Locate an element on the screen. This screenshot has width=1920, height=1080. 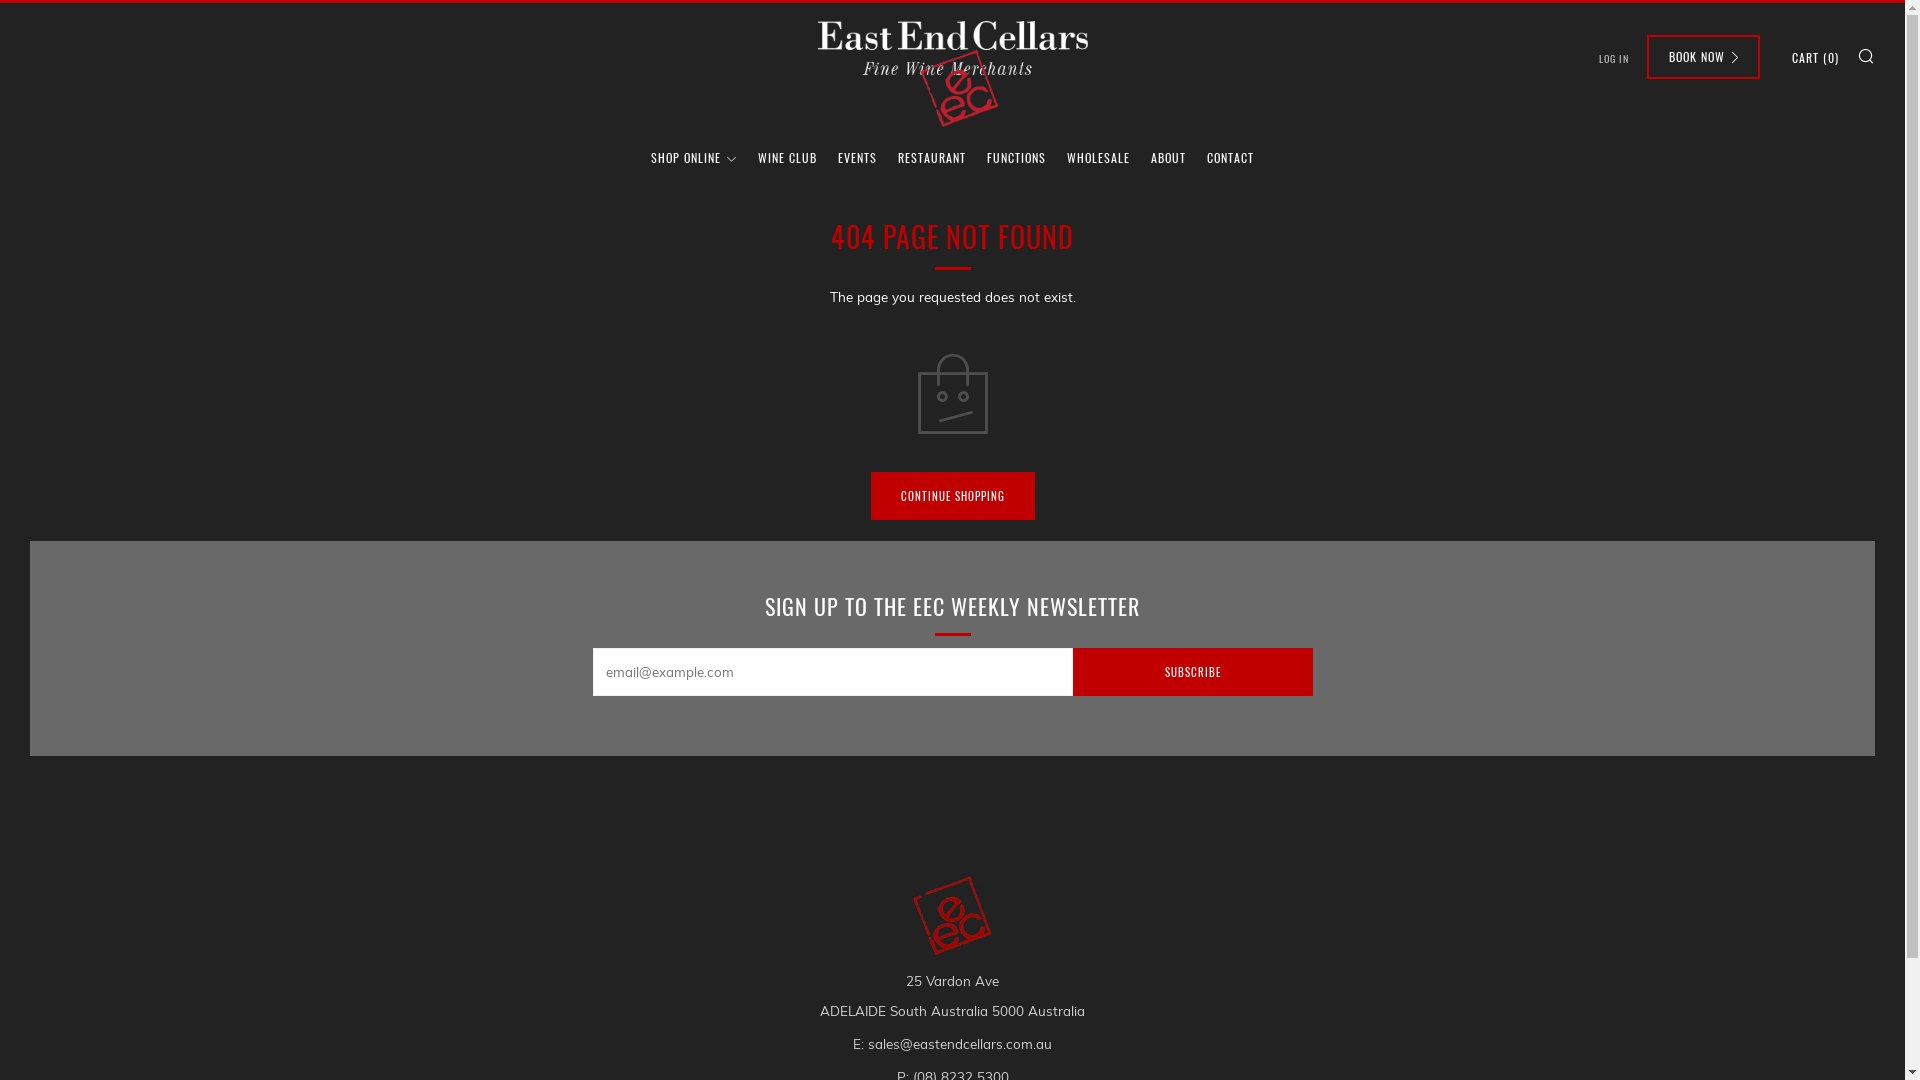
RESTAURANT is located at coordinates (932, 158).